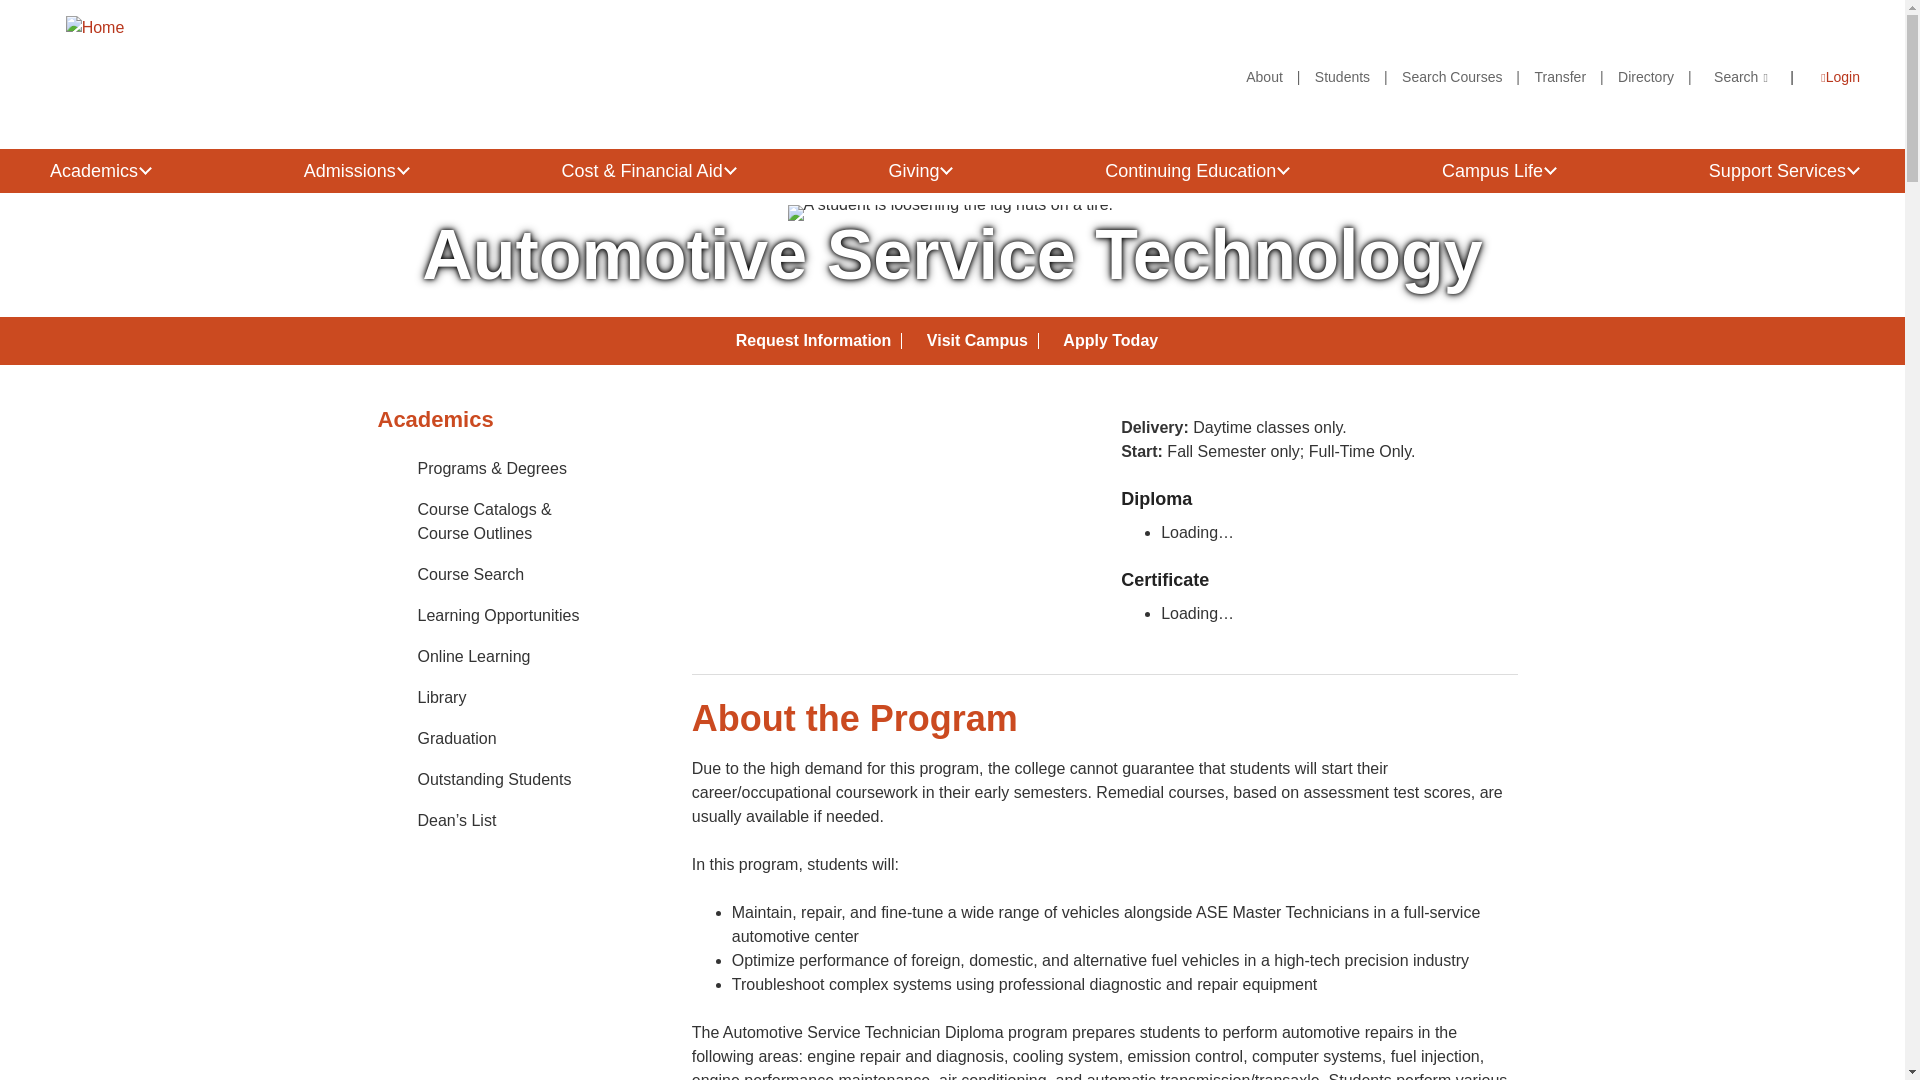 The height and width of the screenshot is (1080, 1920). Describe the element at coordinates (1560, 76) in the screenshot. I see `Transfer` at that location.